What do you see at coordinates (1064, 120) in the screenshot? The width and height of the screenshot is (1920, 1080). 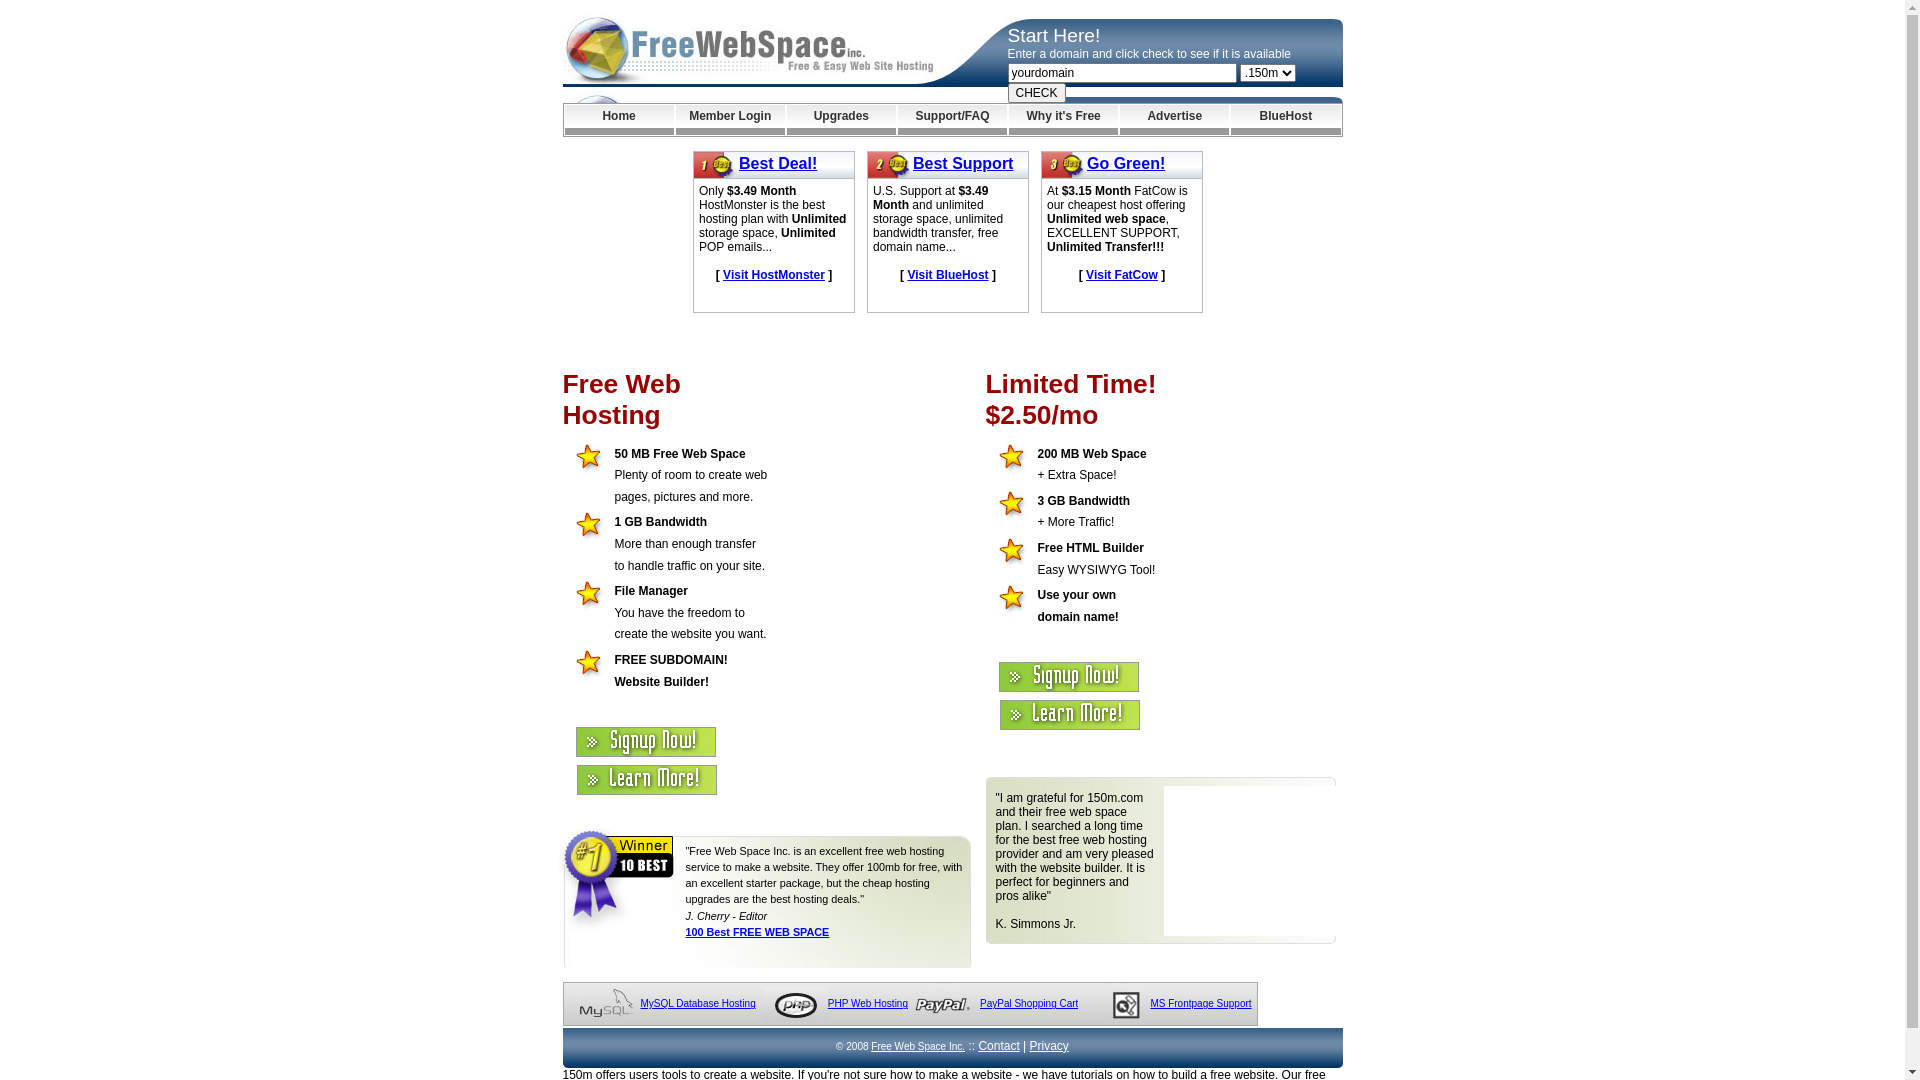 I see `Why it's Free` at bounding box center [1064, 120].